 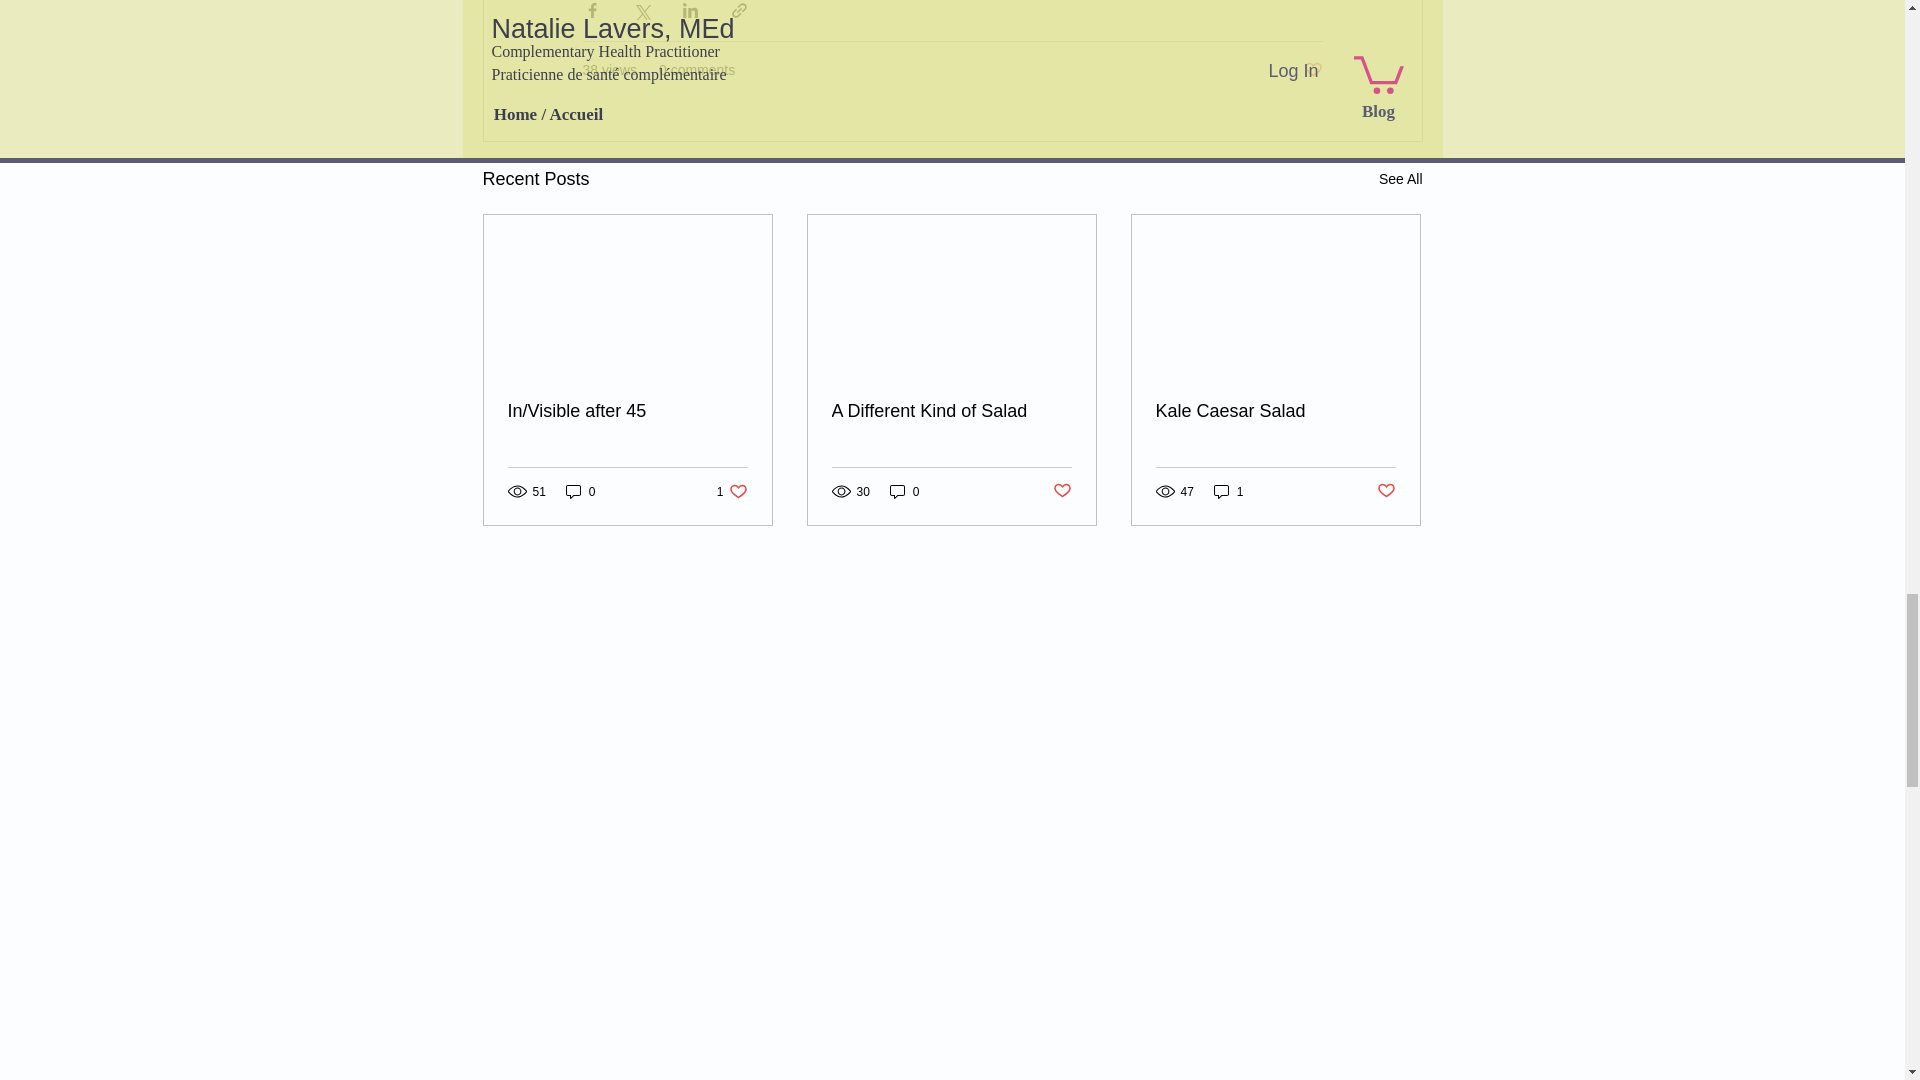 What do you see at coordinates (580, 491) in the screenshot?
I see `0` at bounding box center [580, 491].